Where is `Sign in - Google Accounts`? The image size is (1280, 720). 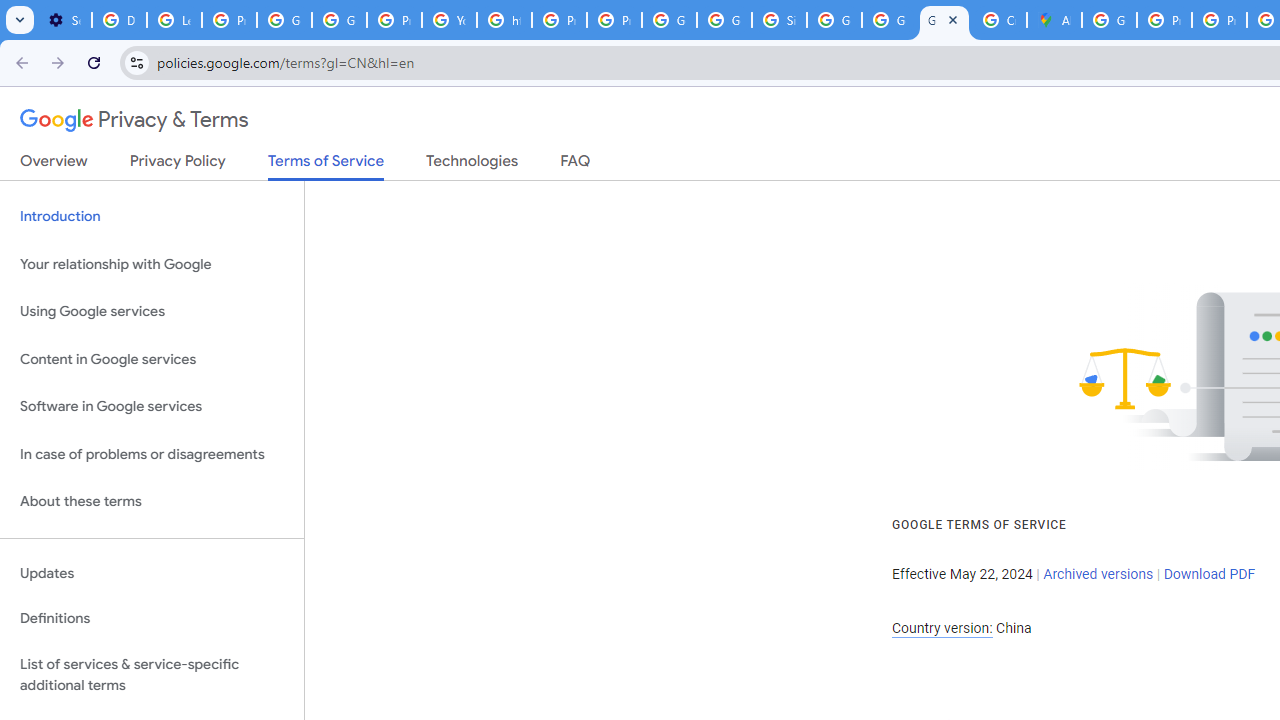 Sign in - Google Accounts is located at coordinates (779, 20).